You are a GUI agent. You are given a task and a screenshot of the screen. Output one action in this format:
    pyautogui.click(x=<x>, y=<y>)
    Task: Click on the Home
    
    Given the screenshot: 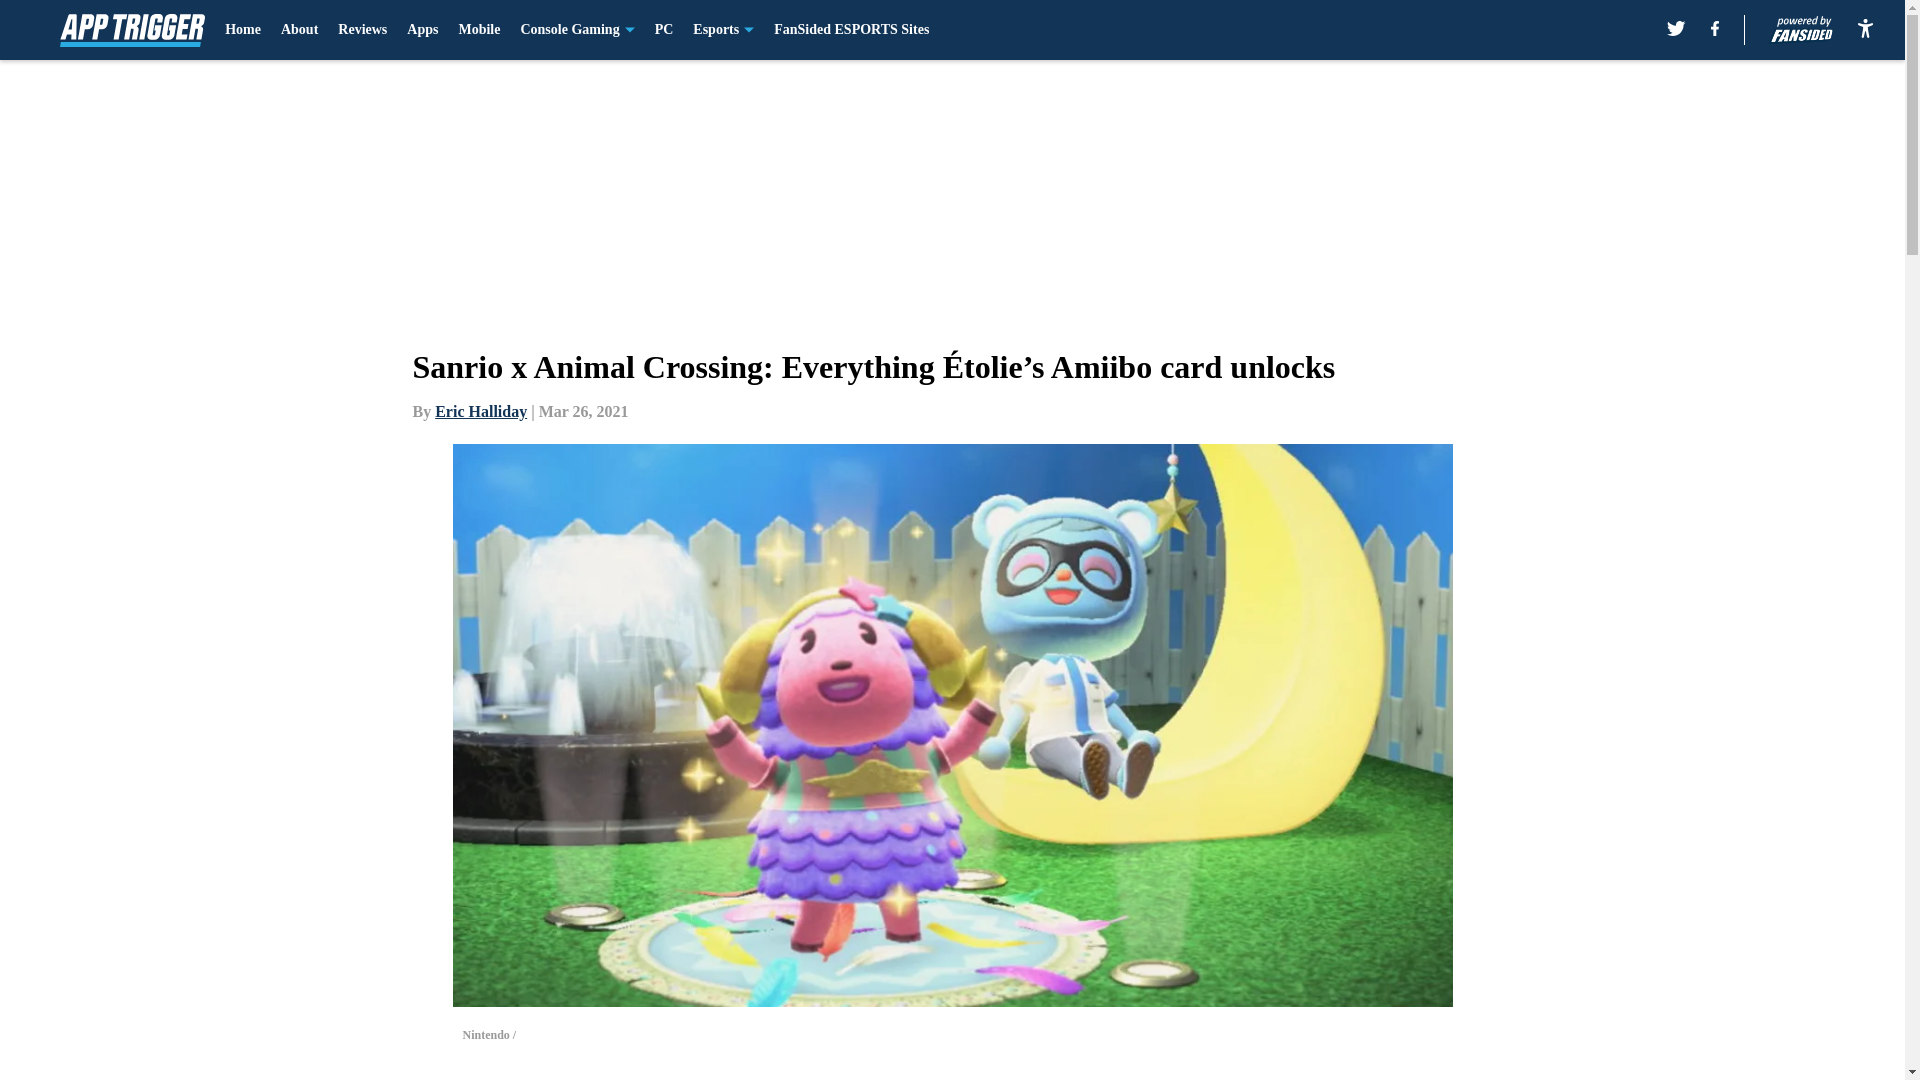 What is the action you would take?
    pyautogui.click(x=242, y=30)
    